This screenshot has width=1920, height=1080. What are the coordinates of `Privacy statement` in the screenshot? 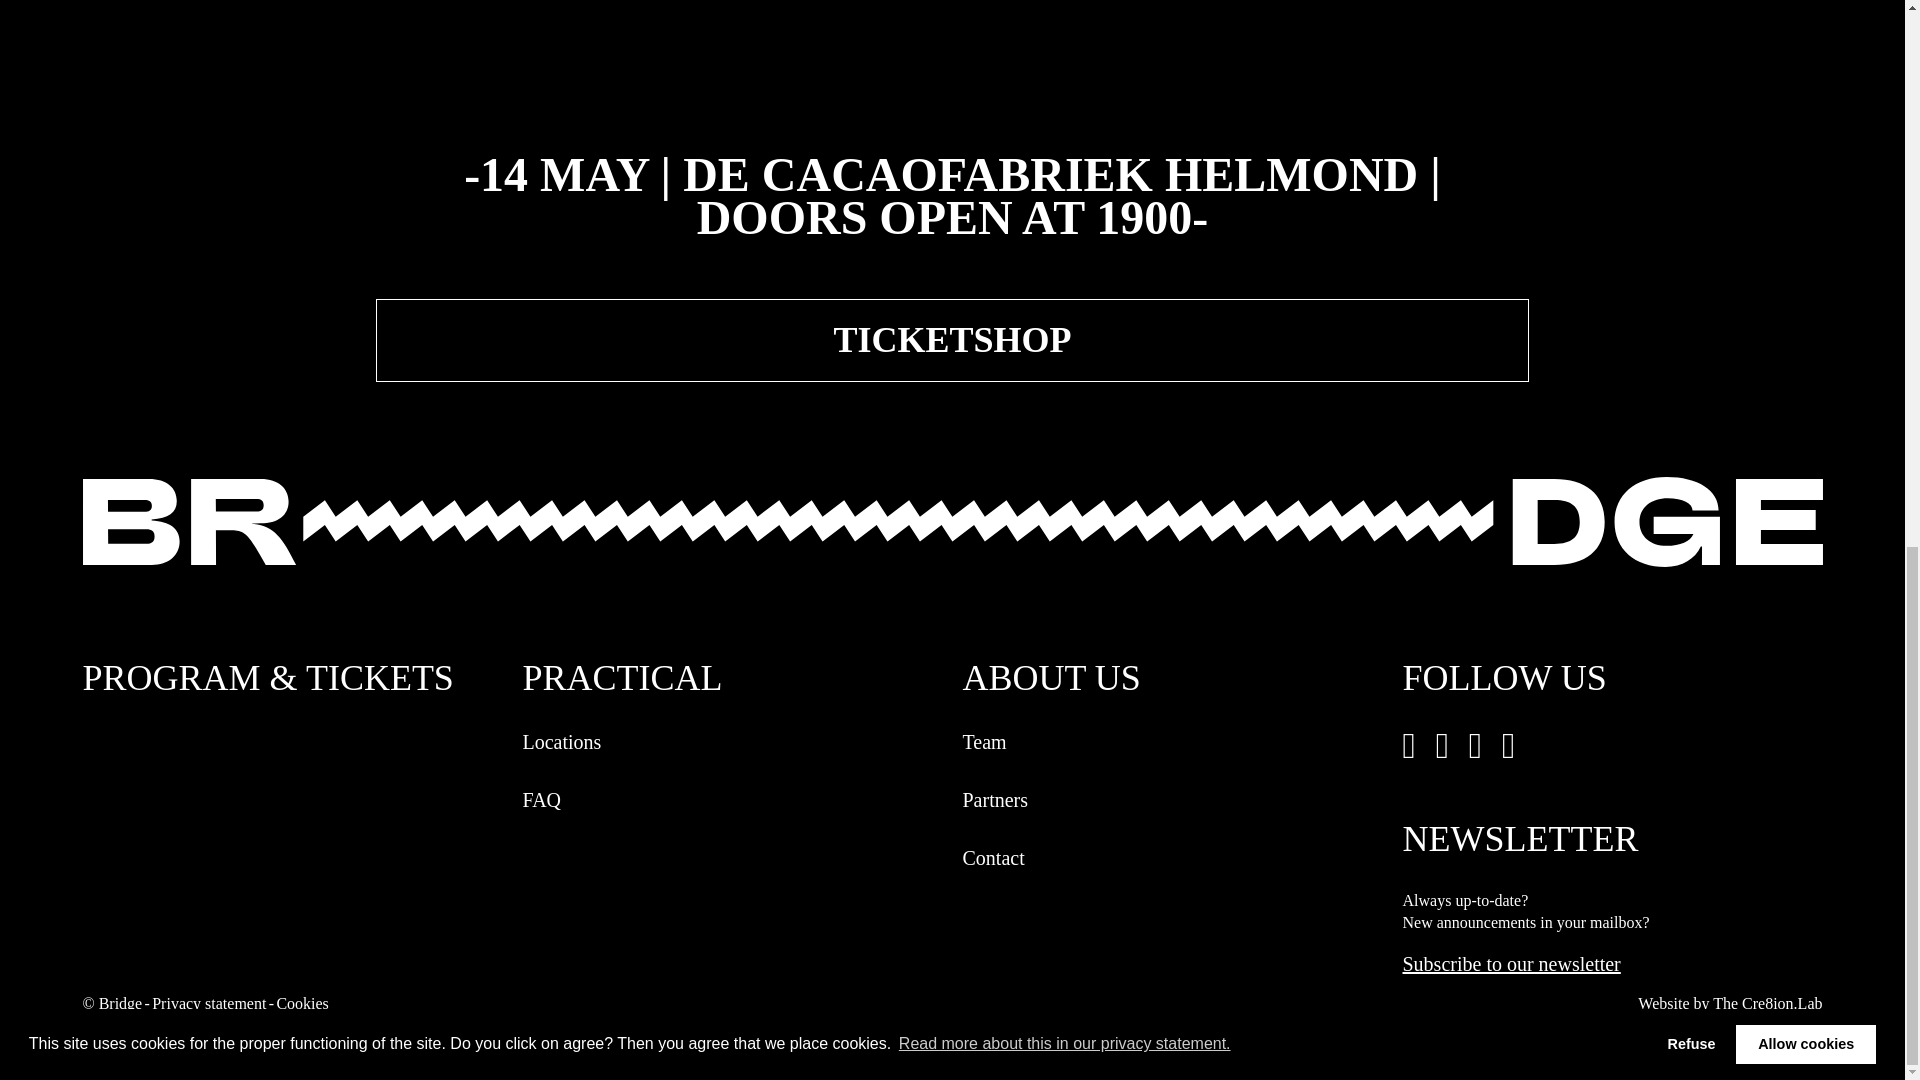 It's located at (208, 1004).